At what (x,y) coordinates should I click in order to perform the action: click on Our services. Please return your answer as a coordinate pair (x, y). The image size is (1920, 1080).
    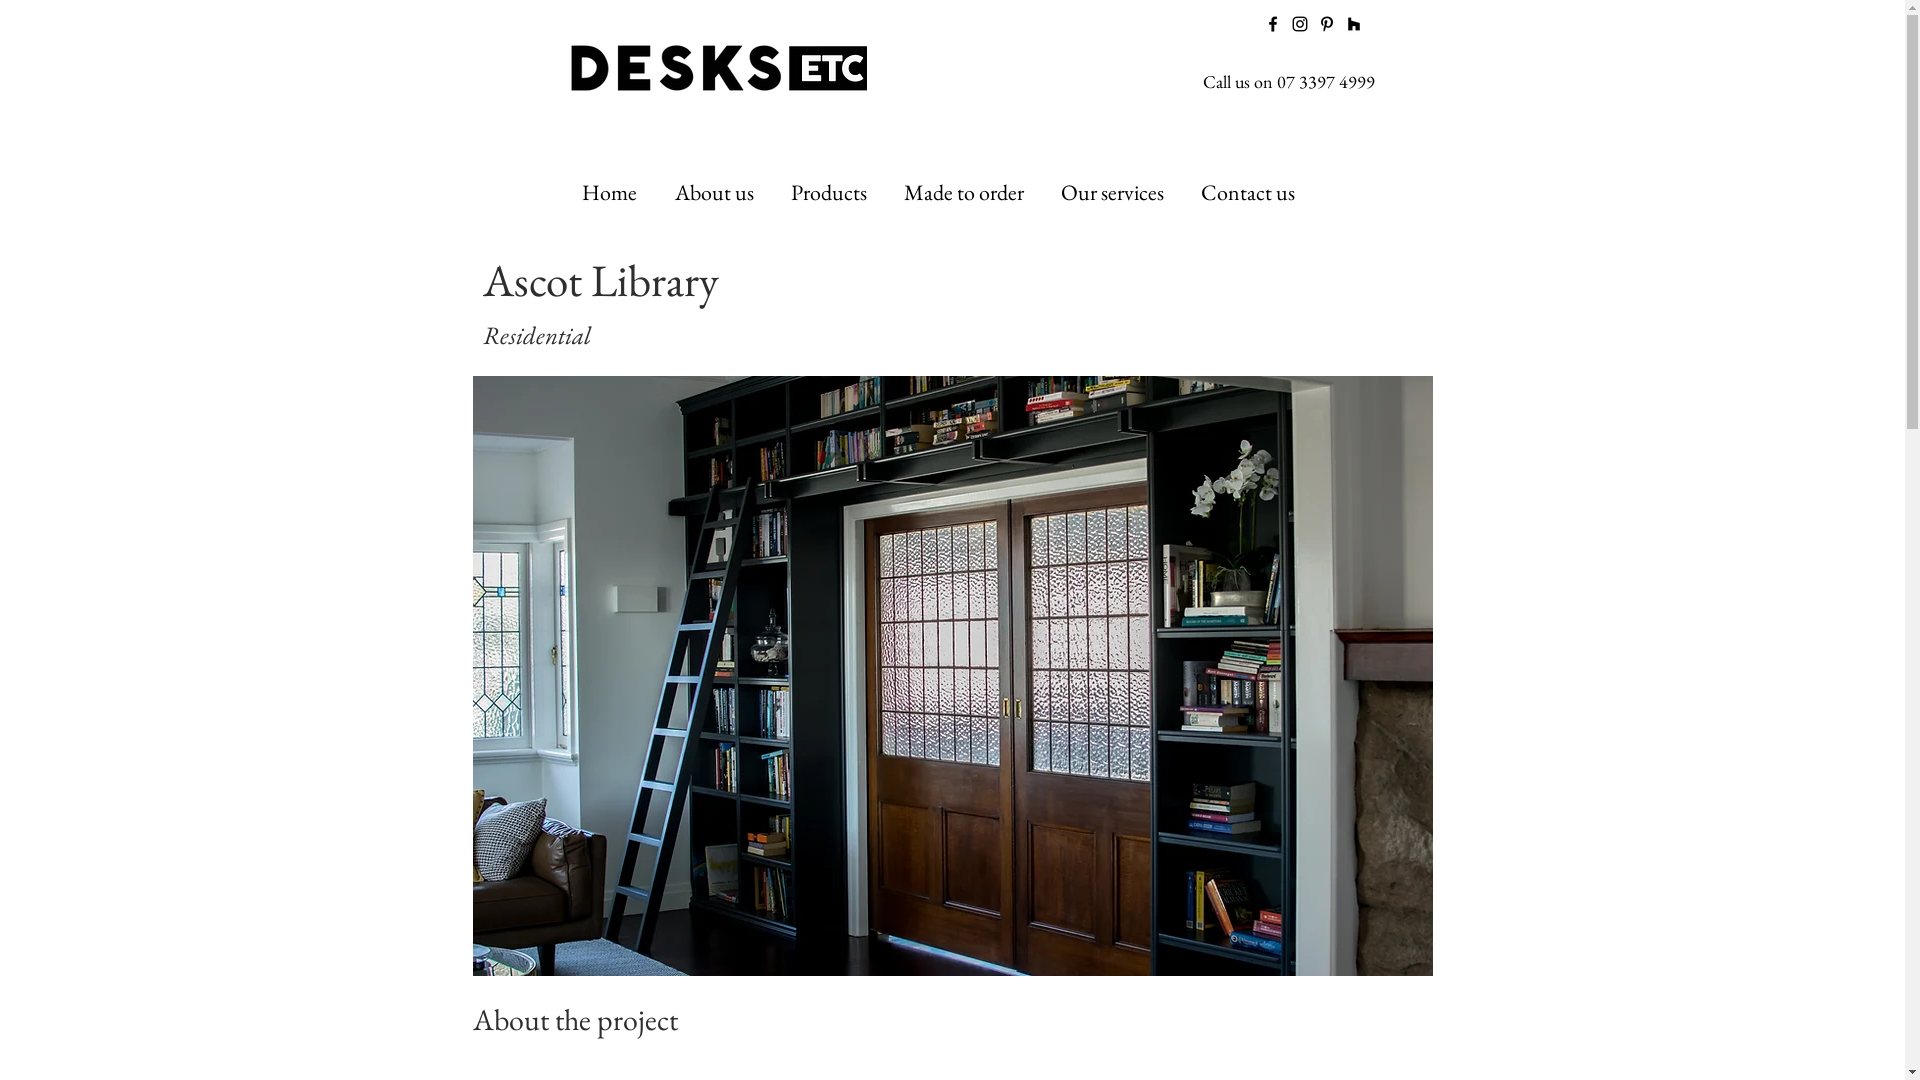
    Looking at the image, I should click on (1116, 193).